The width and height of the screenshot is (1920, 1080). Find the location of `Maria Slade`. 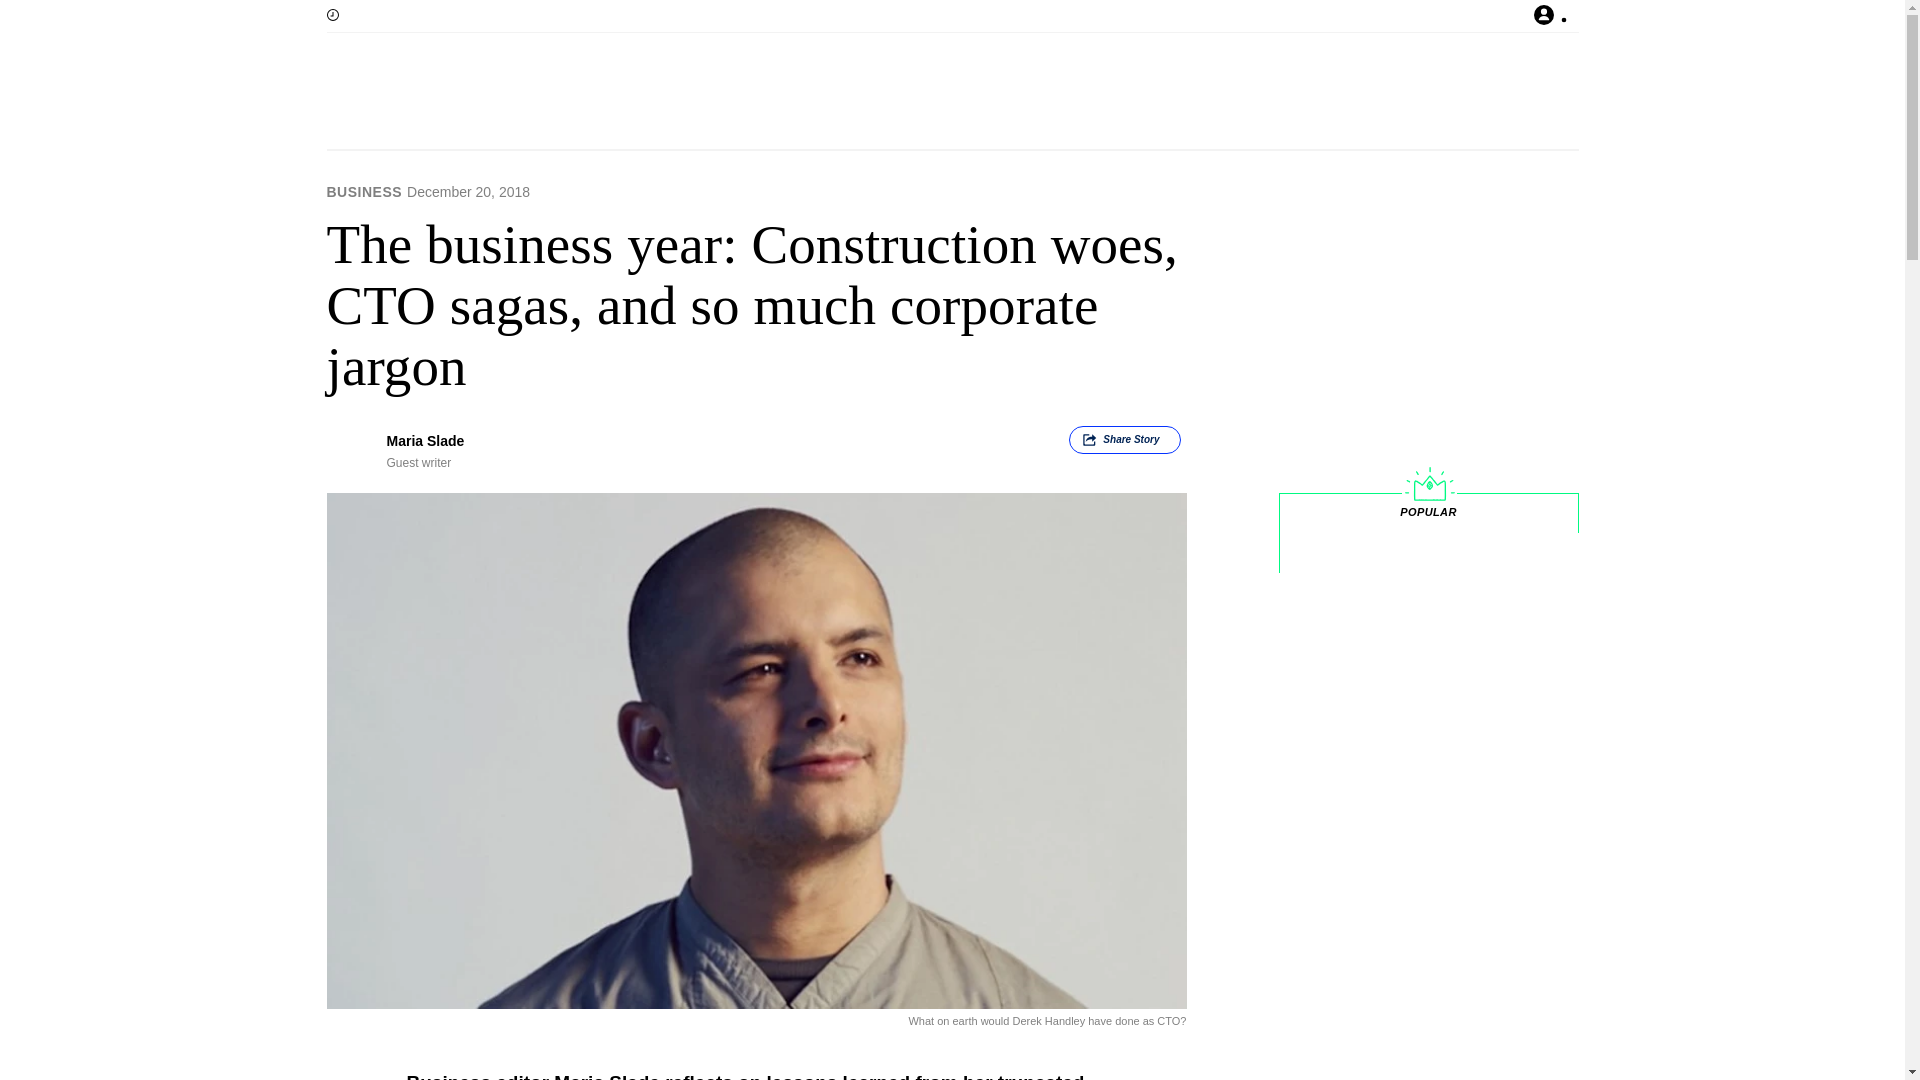

Maria Slade is located at coordinates (424, 441).